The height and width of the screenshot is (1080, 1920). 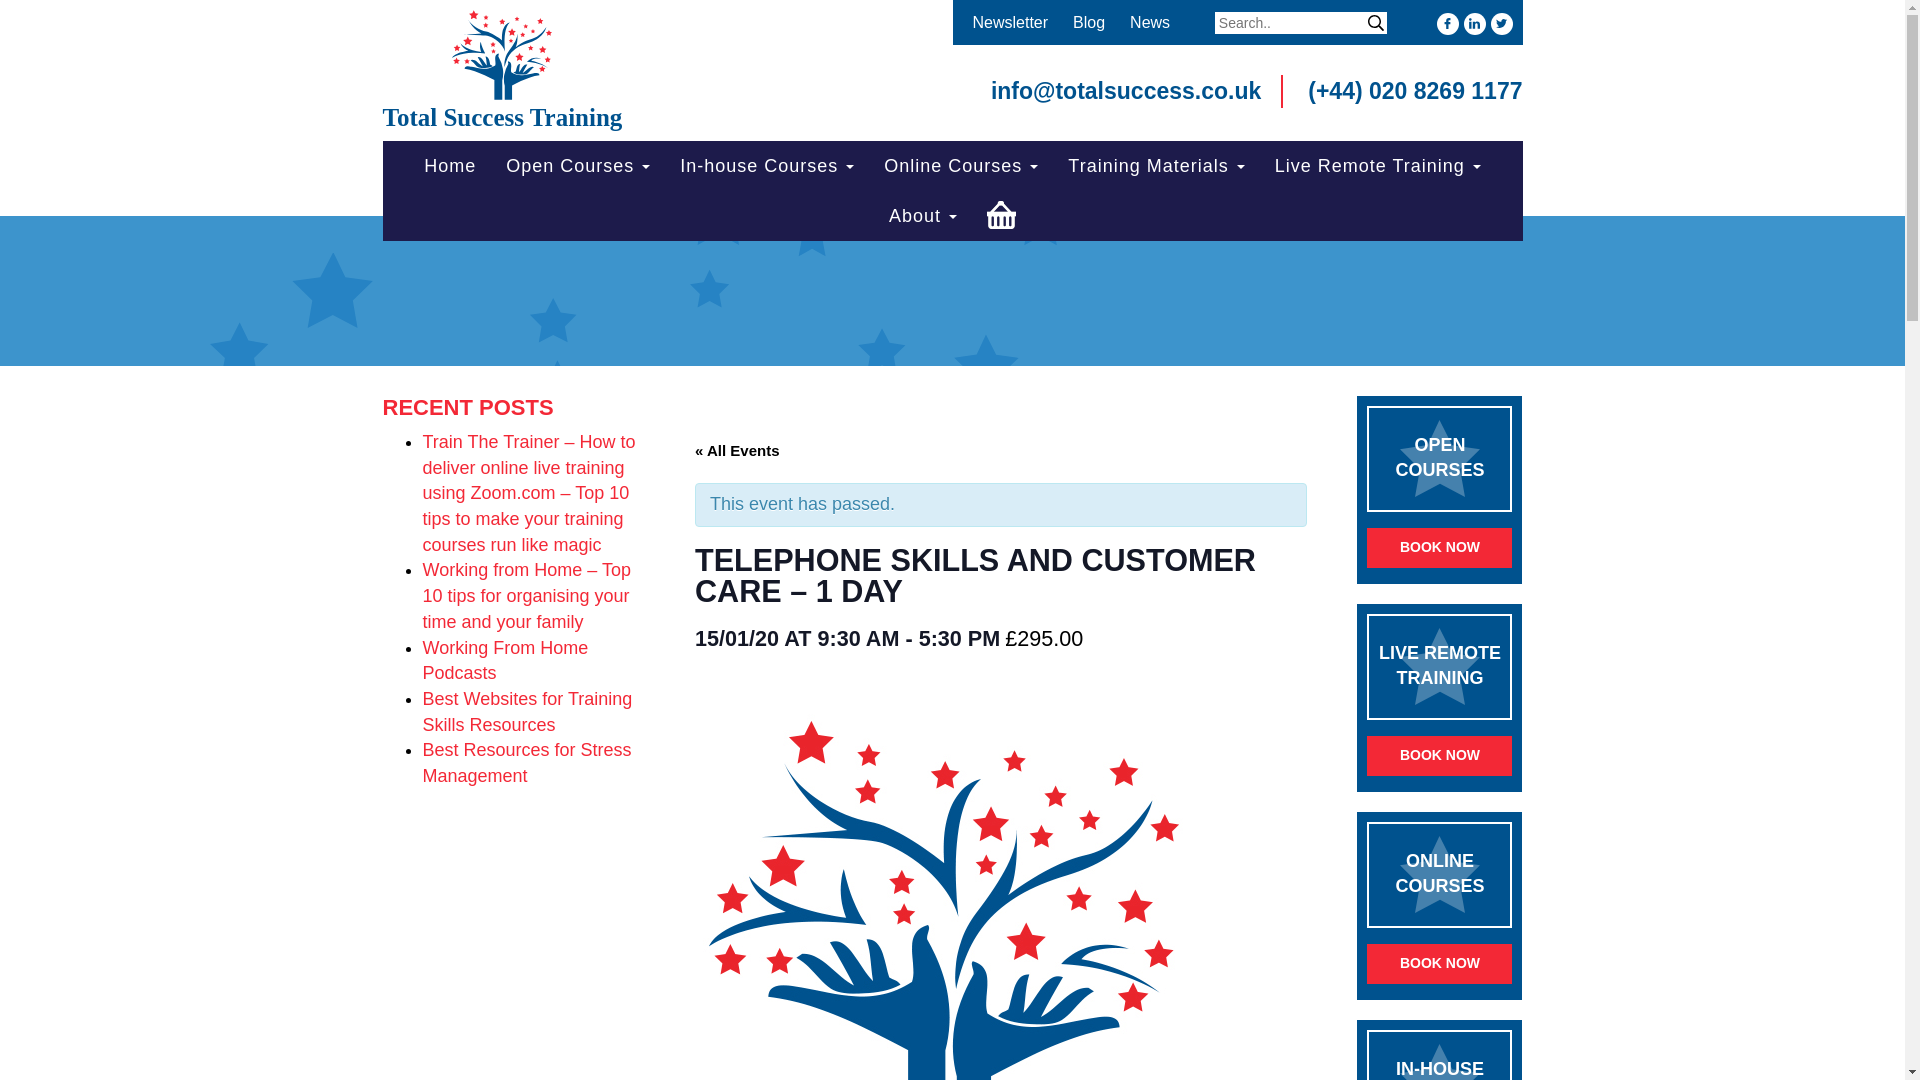 What do you see at coordinates (1376, 22) in the screenshot?
I see `Search` at bounding box center [1376, 22].